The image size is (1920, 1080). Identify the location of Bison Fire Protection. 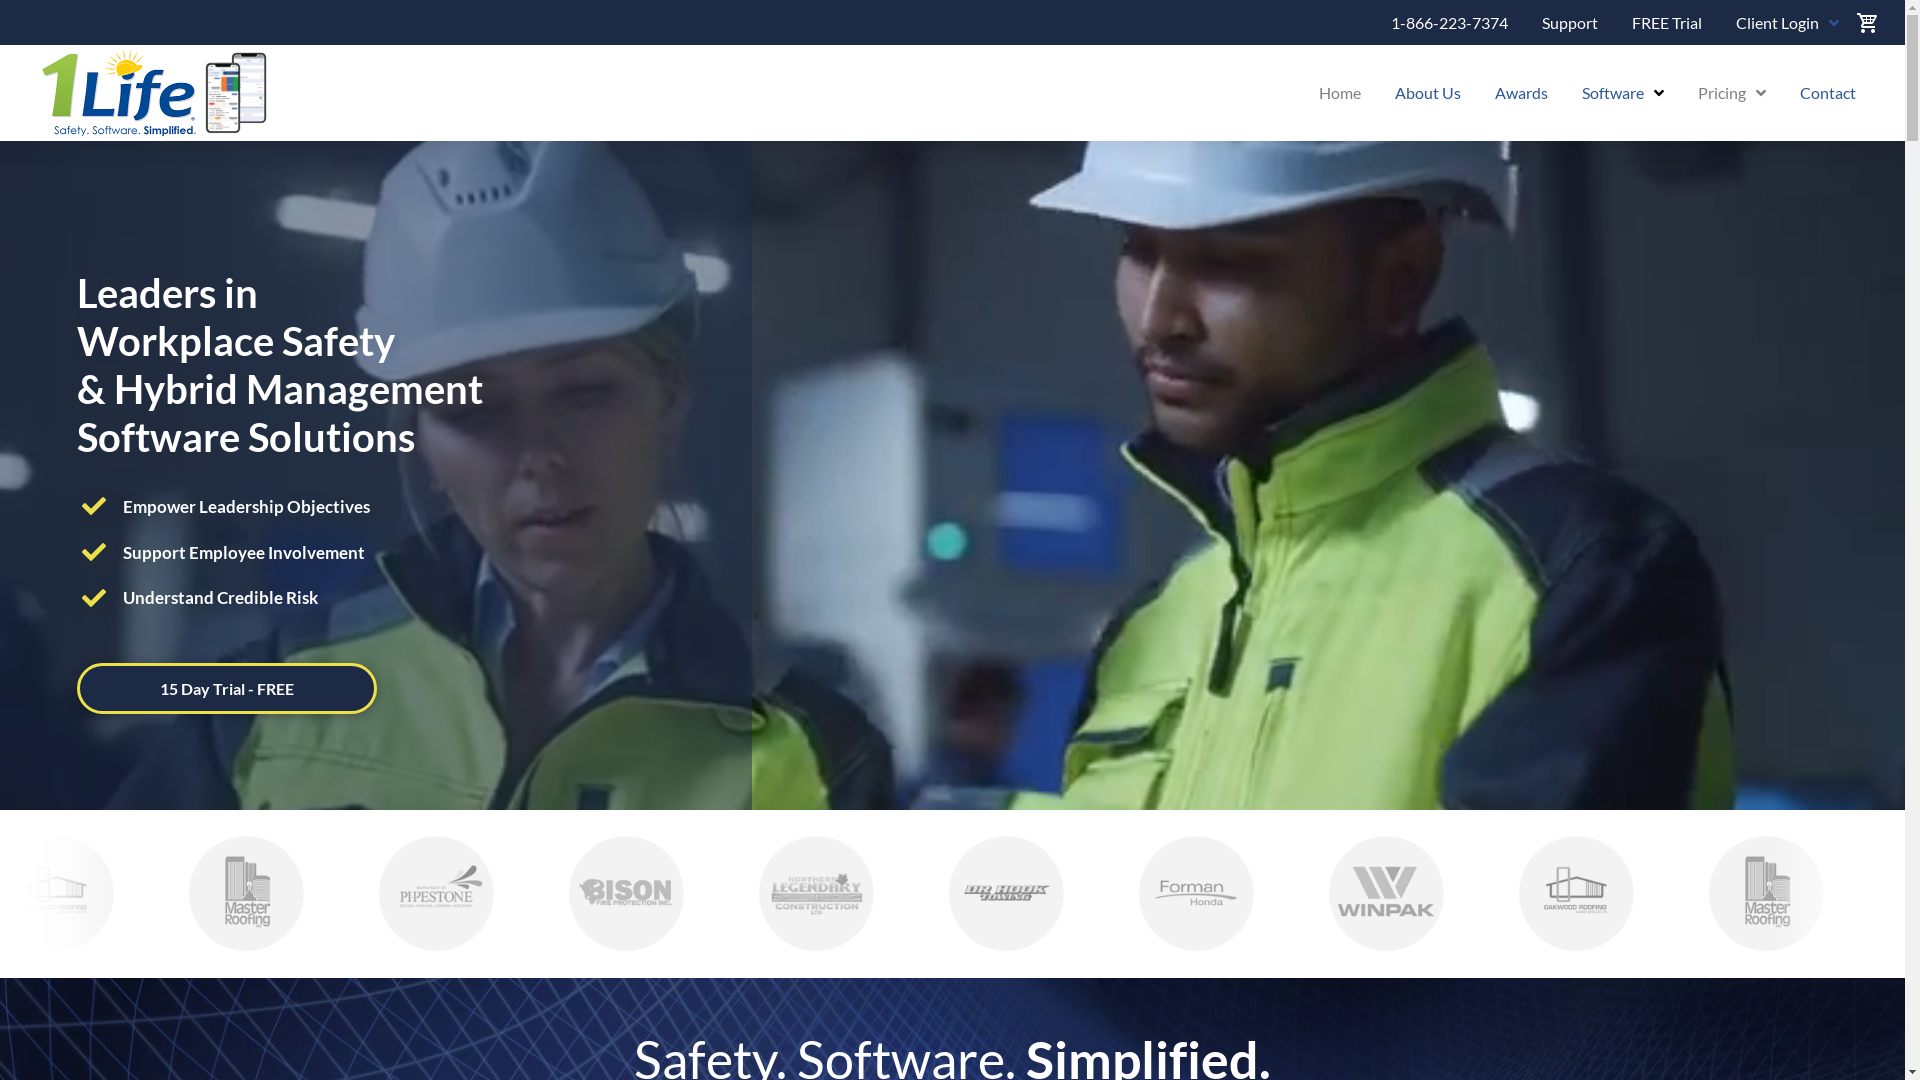
(583, 893).